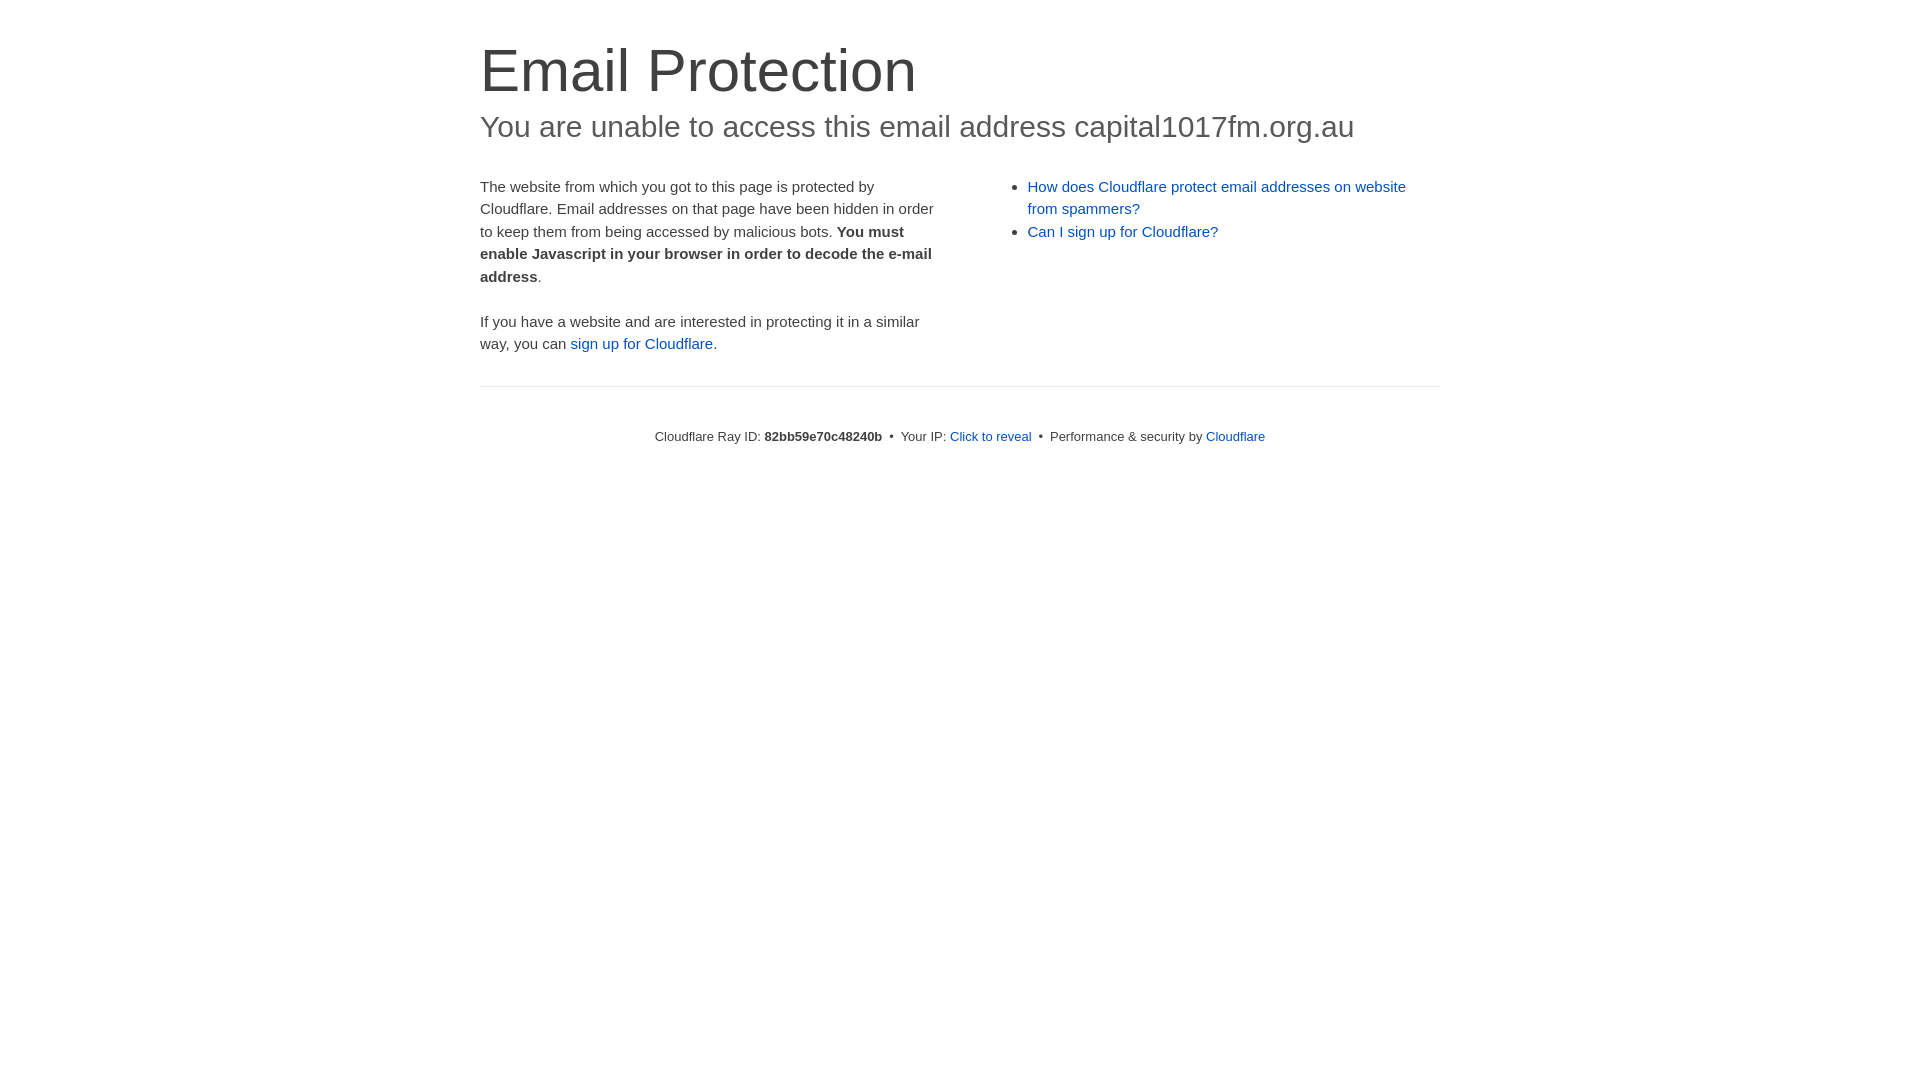 The height and width of the screenshot is (1080, 1920). What do you see at coordinates (642, 344) in the screenshot?
I see `sign up for Cloudflare` at bounding box center [642, 344].